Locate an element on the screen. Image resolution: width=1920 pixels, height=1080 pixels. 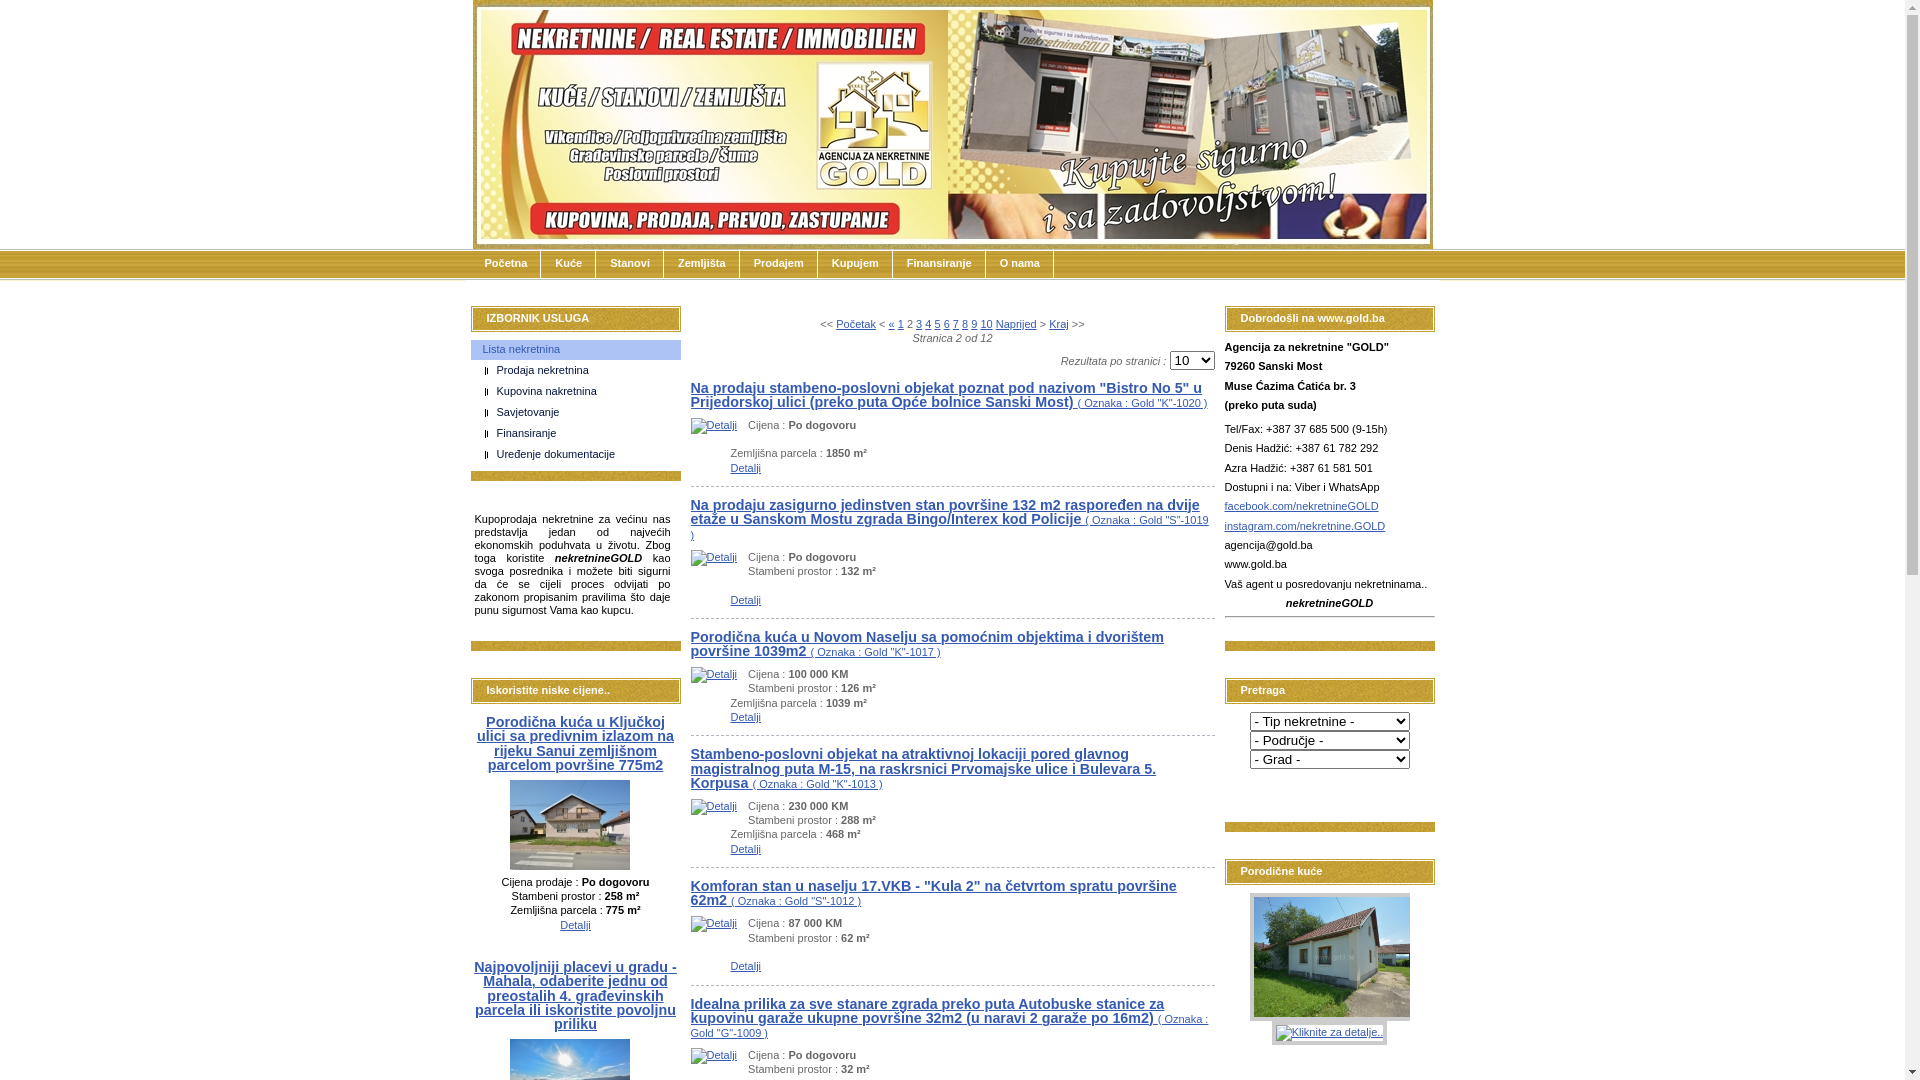
10 is located at coordinates (986, 324).